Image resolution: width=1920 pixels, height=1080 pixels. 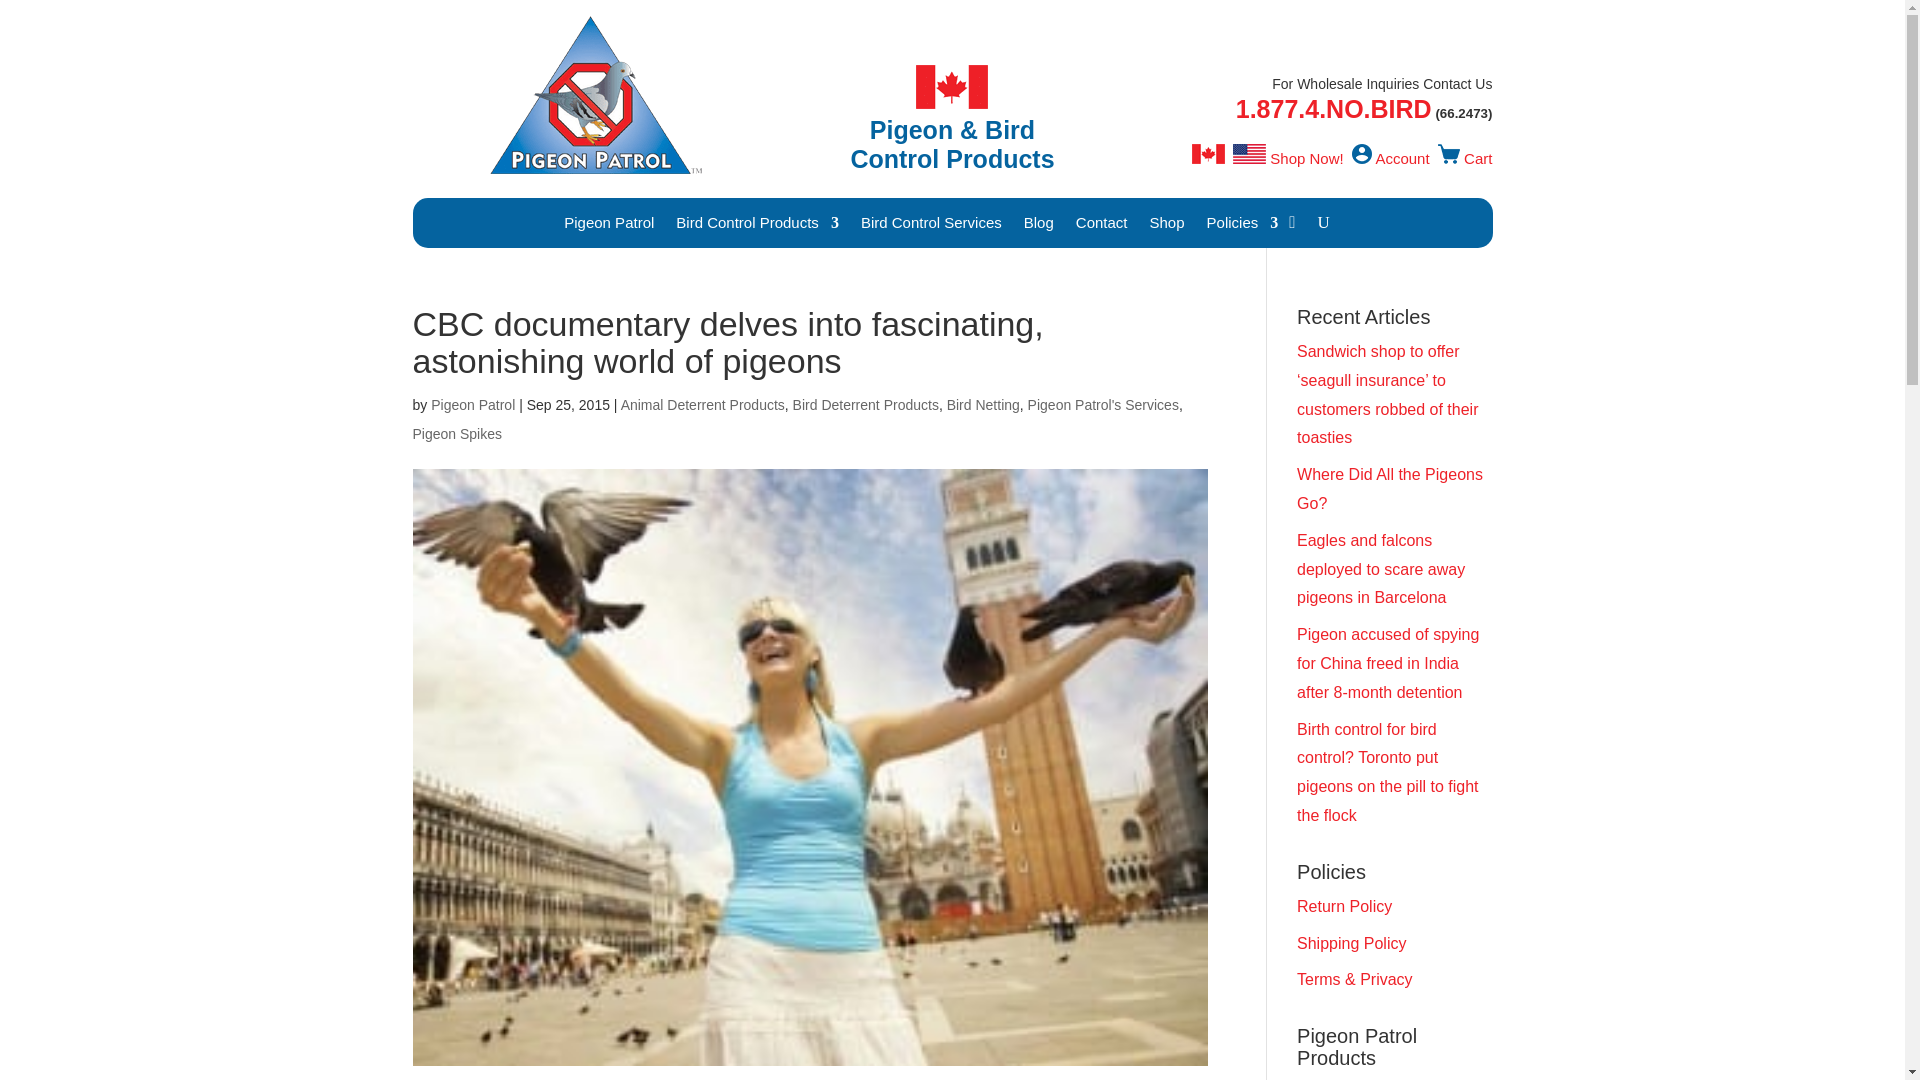 What do you see at coordinates (609, 226) in the screenshot?
I see `Pigeon Patrol Bird Control` at bounding box center [609, 226].